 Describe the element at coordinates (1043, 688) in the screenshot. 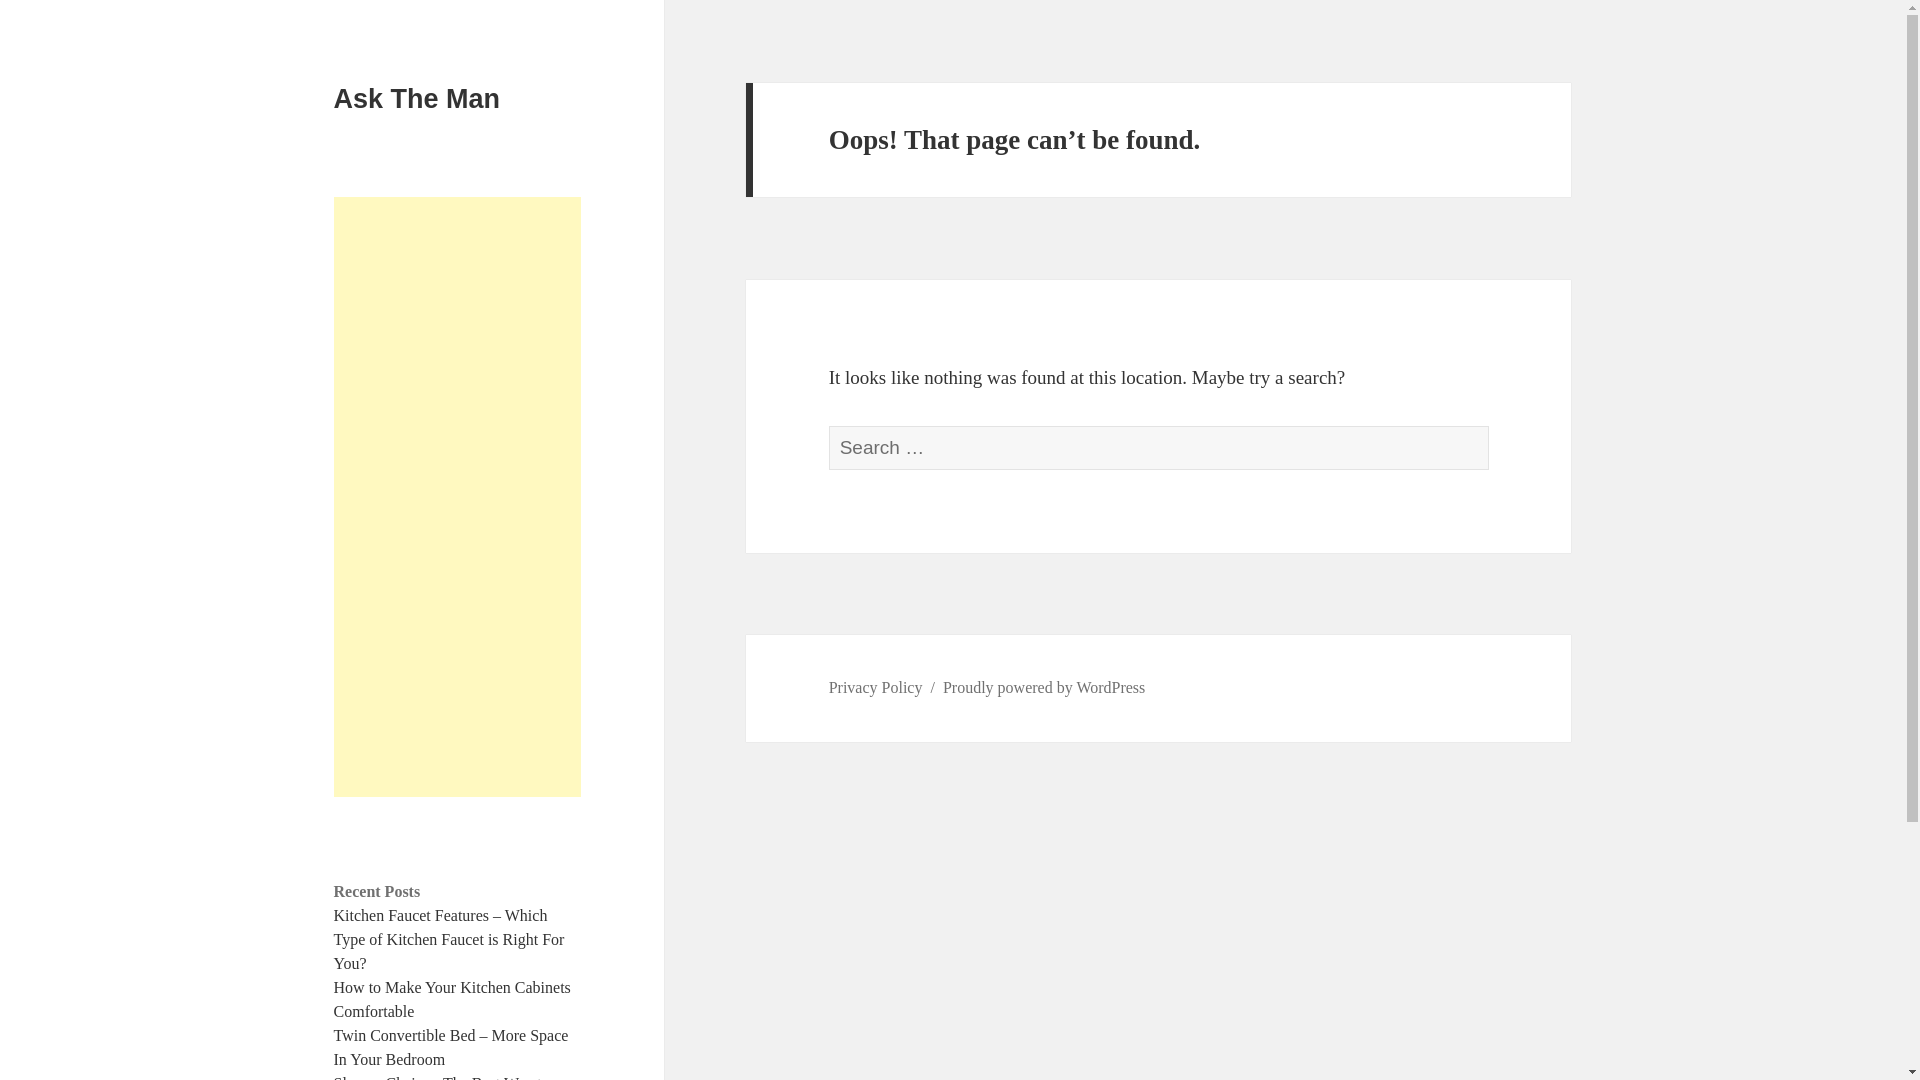

I see `Proudly powered by WordPress` at that location.